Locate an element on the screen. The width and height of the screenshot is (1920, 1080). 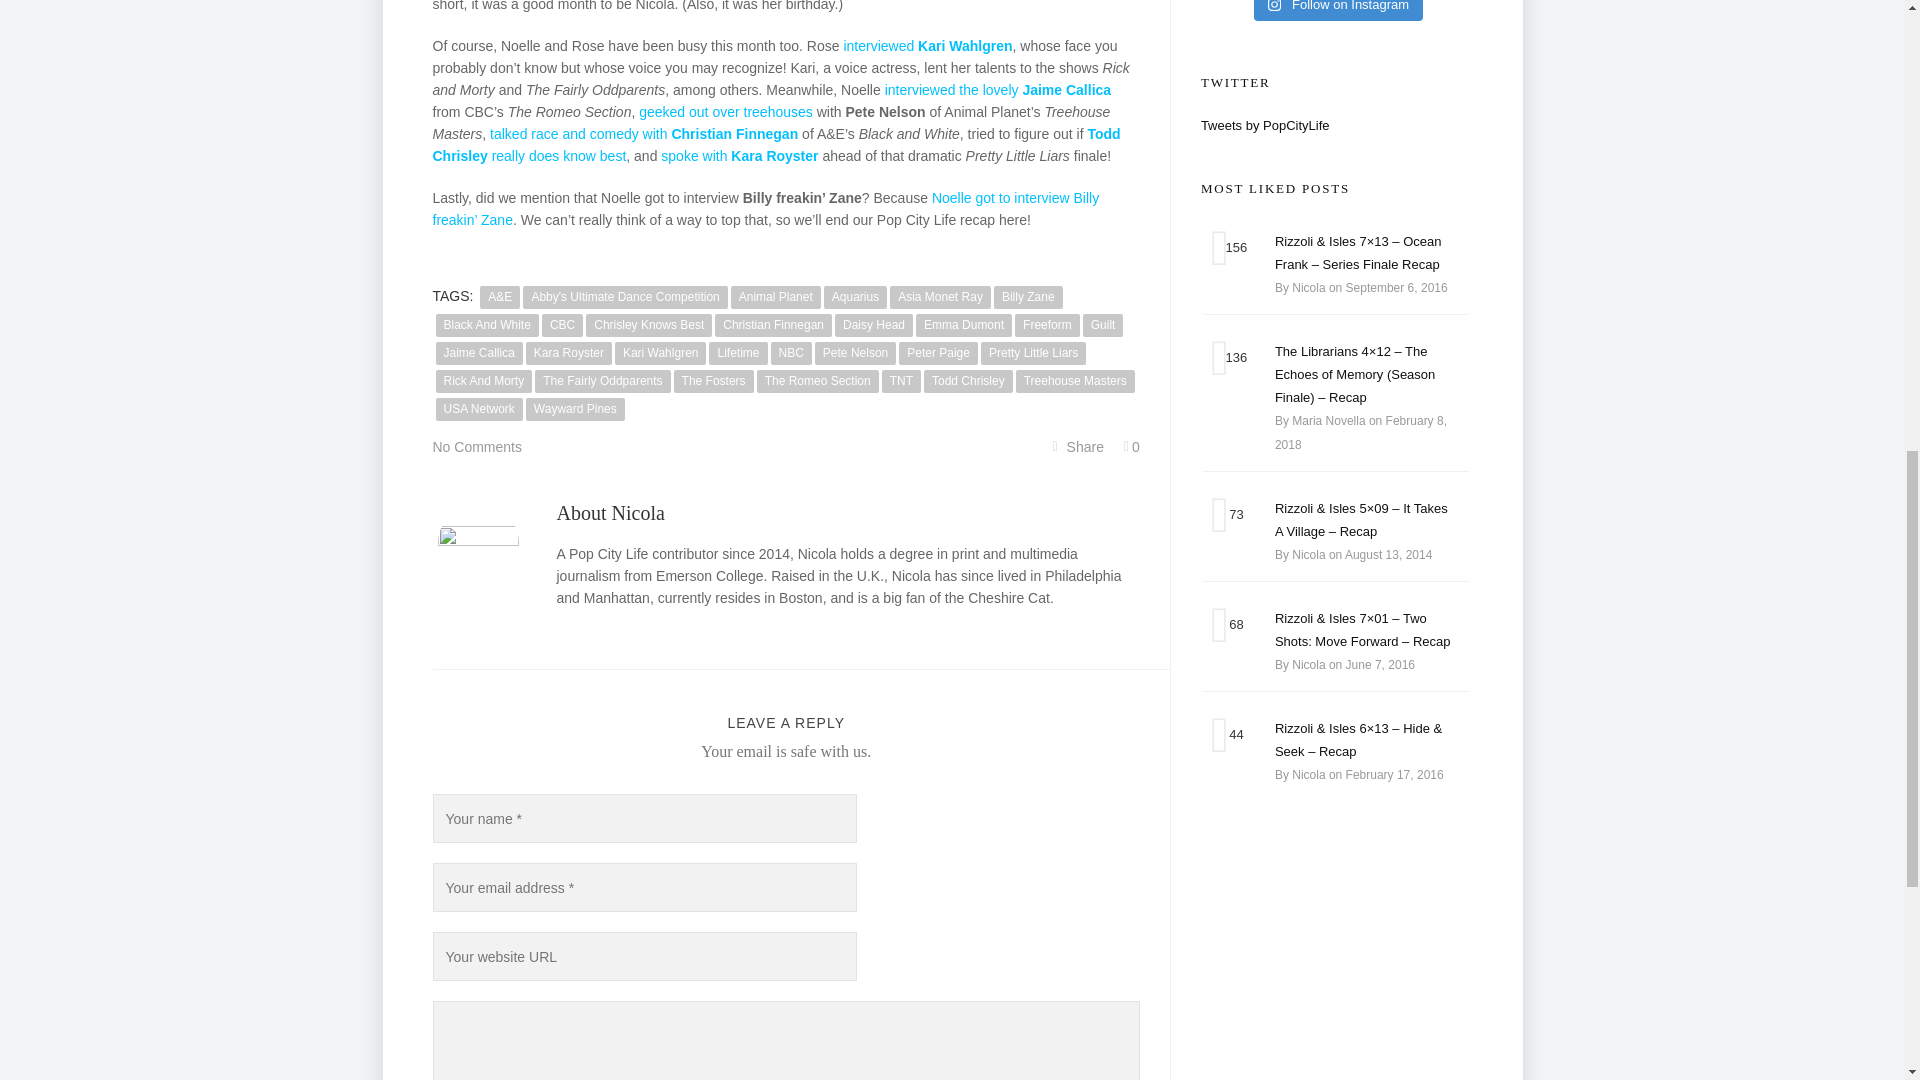
Todd Chrisley really does know best is located at coordinates (776, 145).